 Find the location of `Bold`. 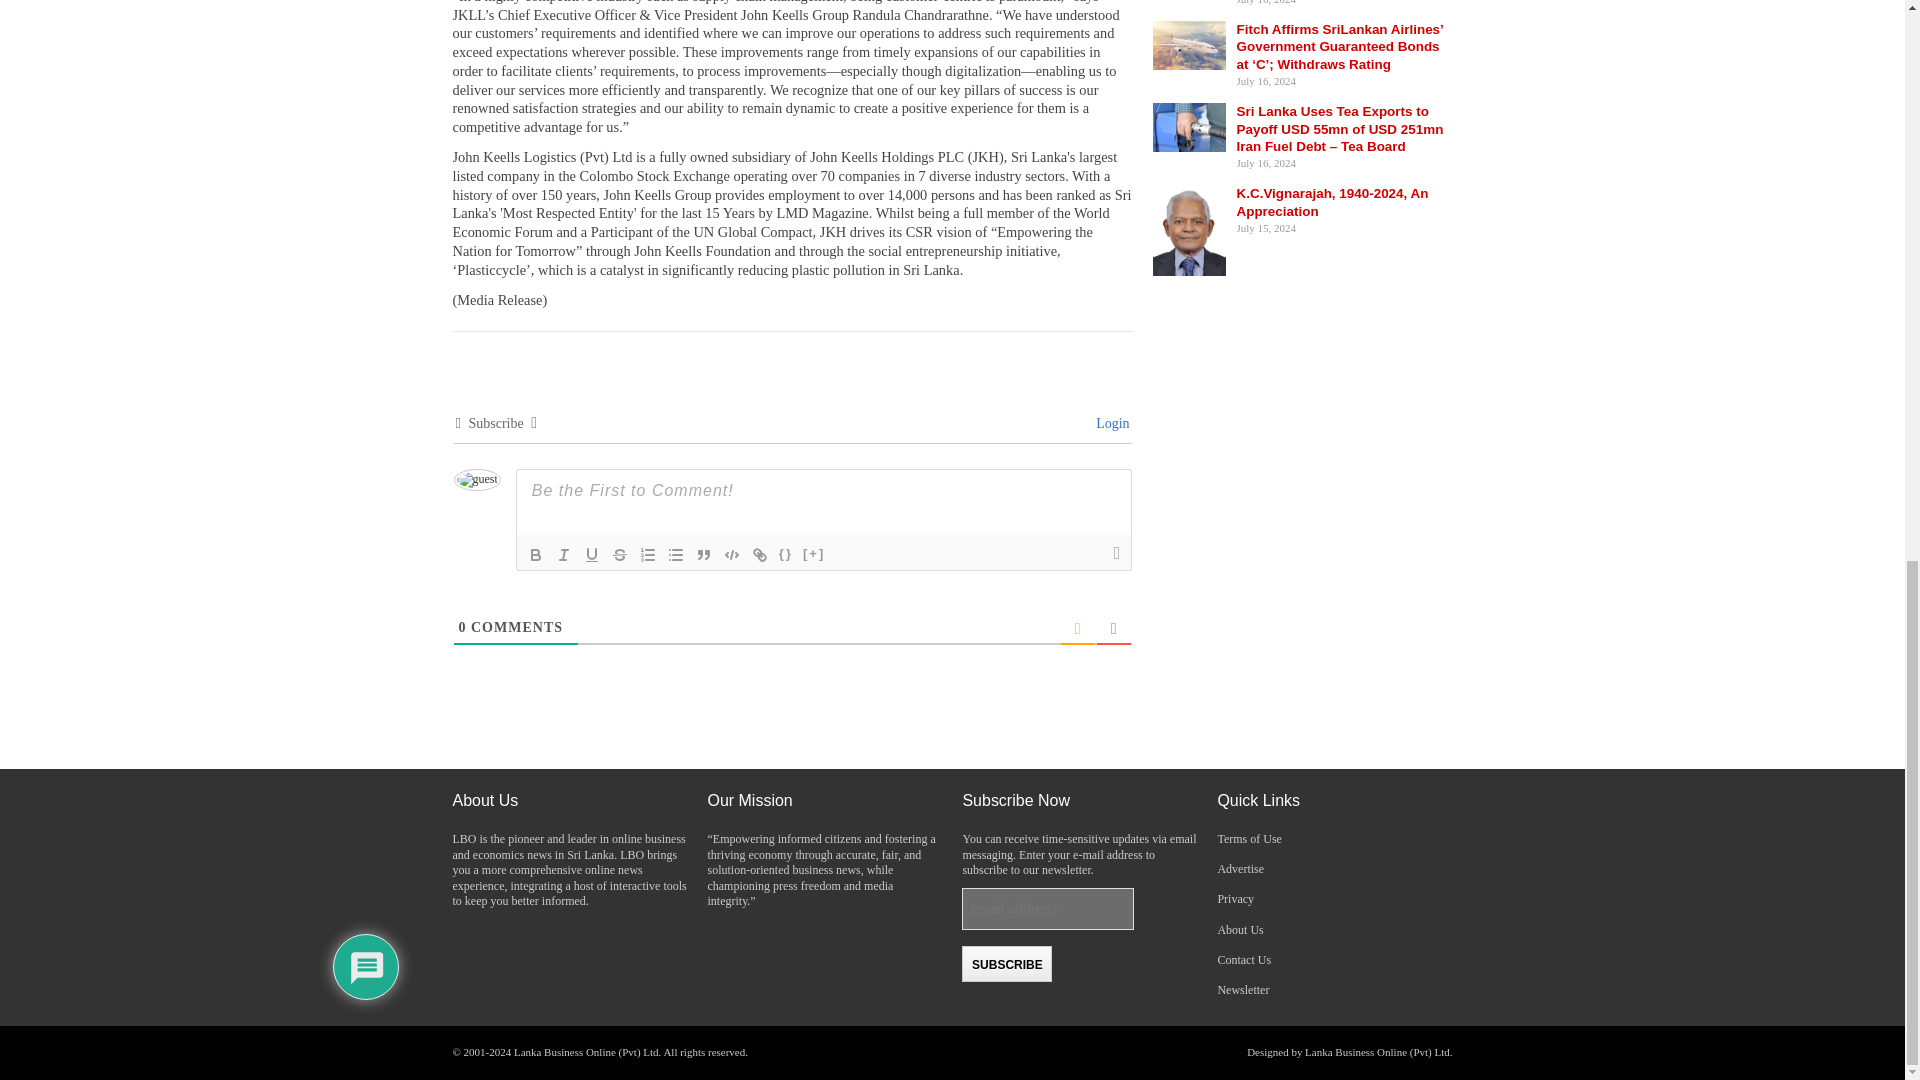

Bold is located at coordinates (536, 555).